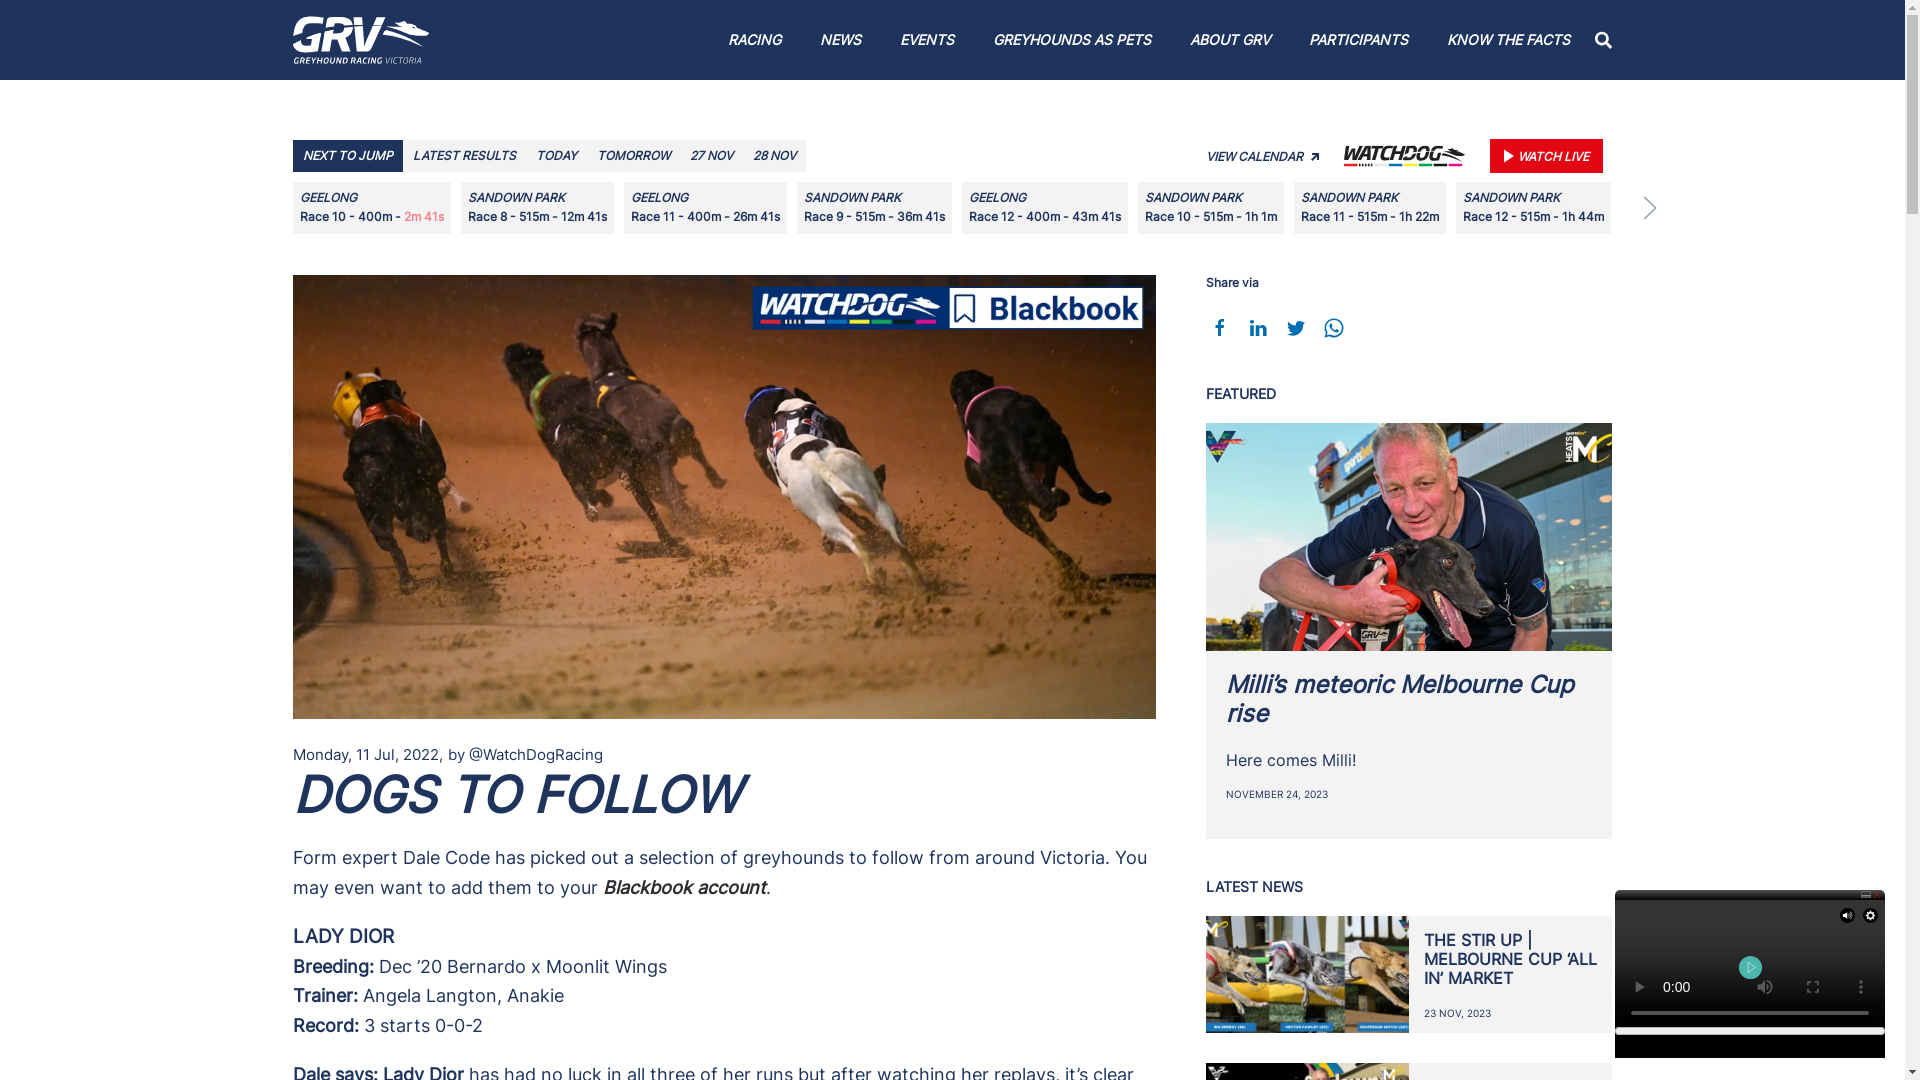 The image size is (1920, 1080). I want to click on KNOW THE FACTS, so click(1508, 40).